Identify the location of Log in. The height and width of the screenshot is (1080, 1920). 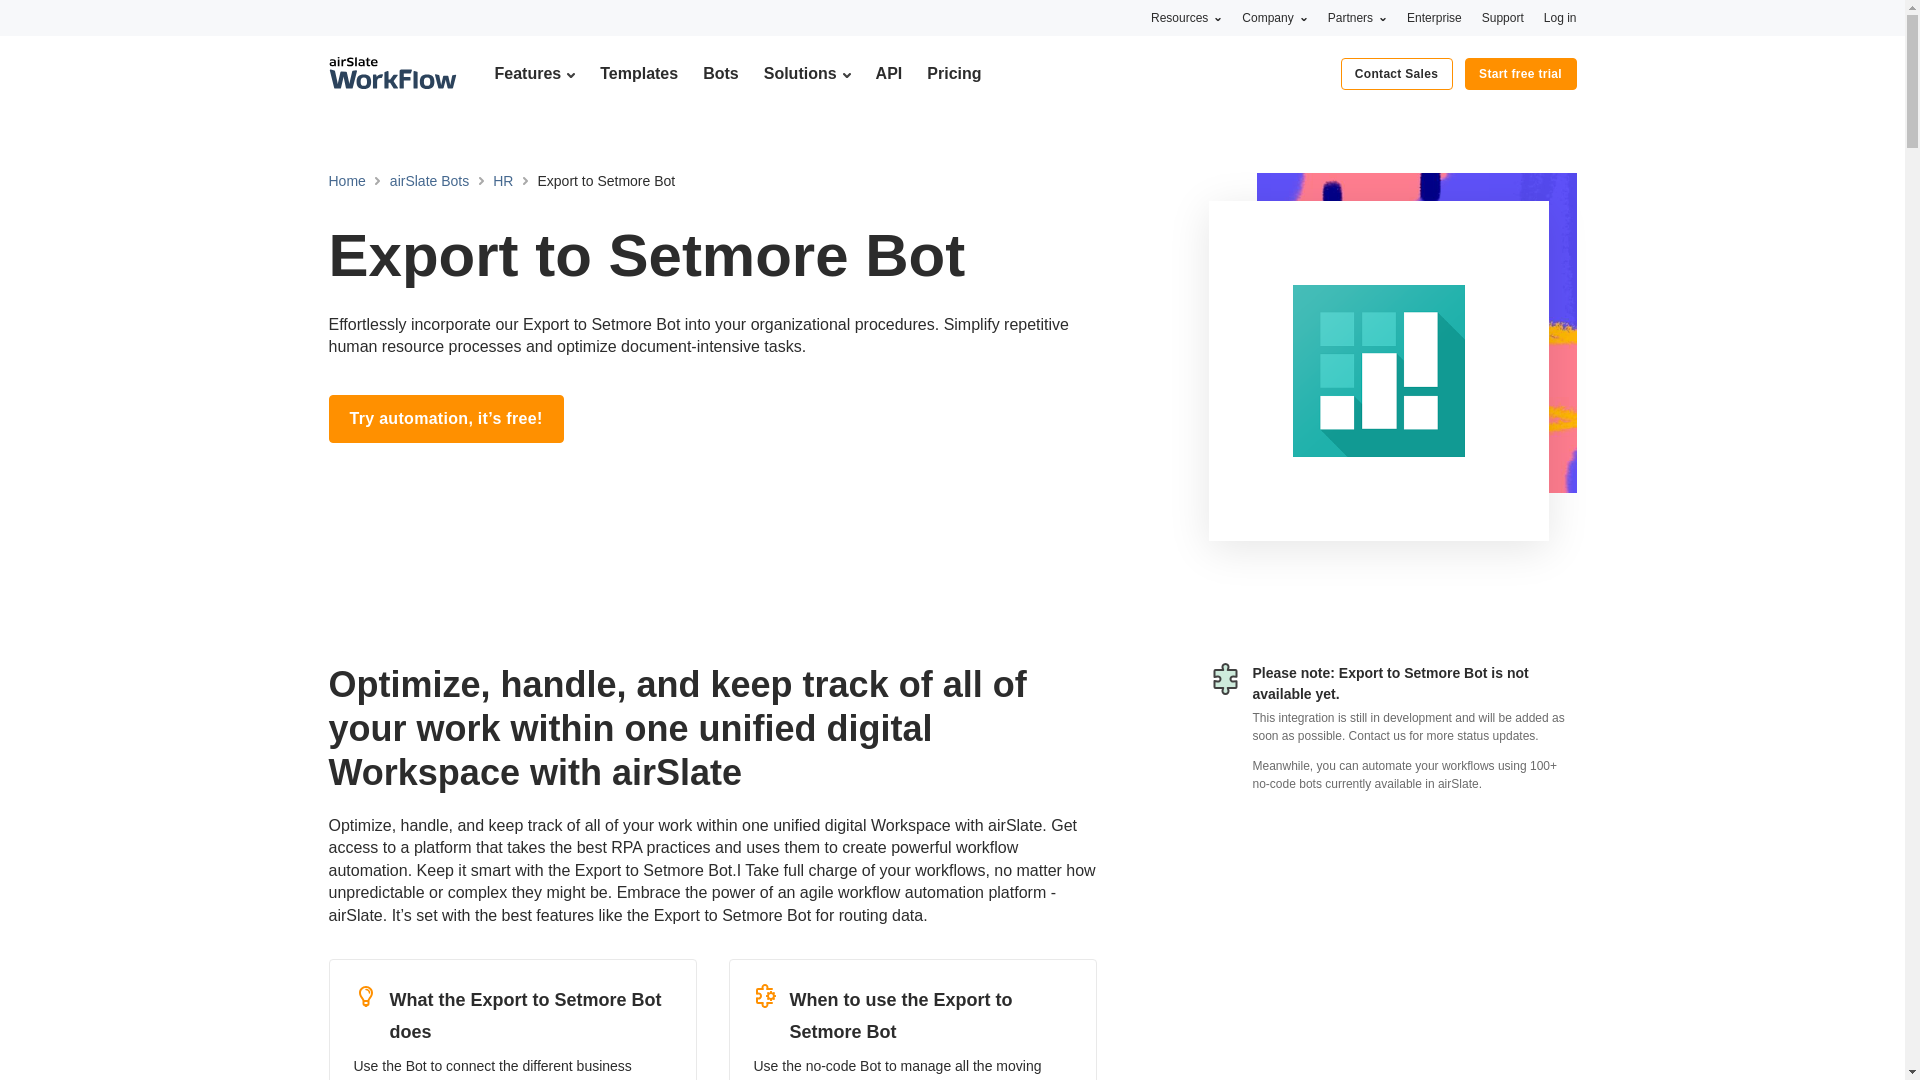
(1560, 17).